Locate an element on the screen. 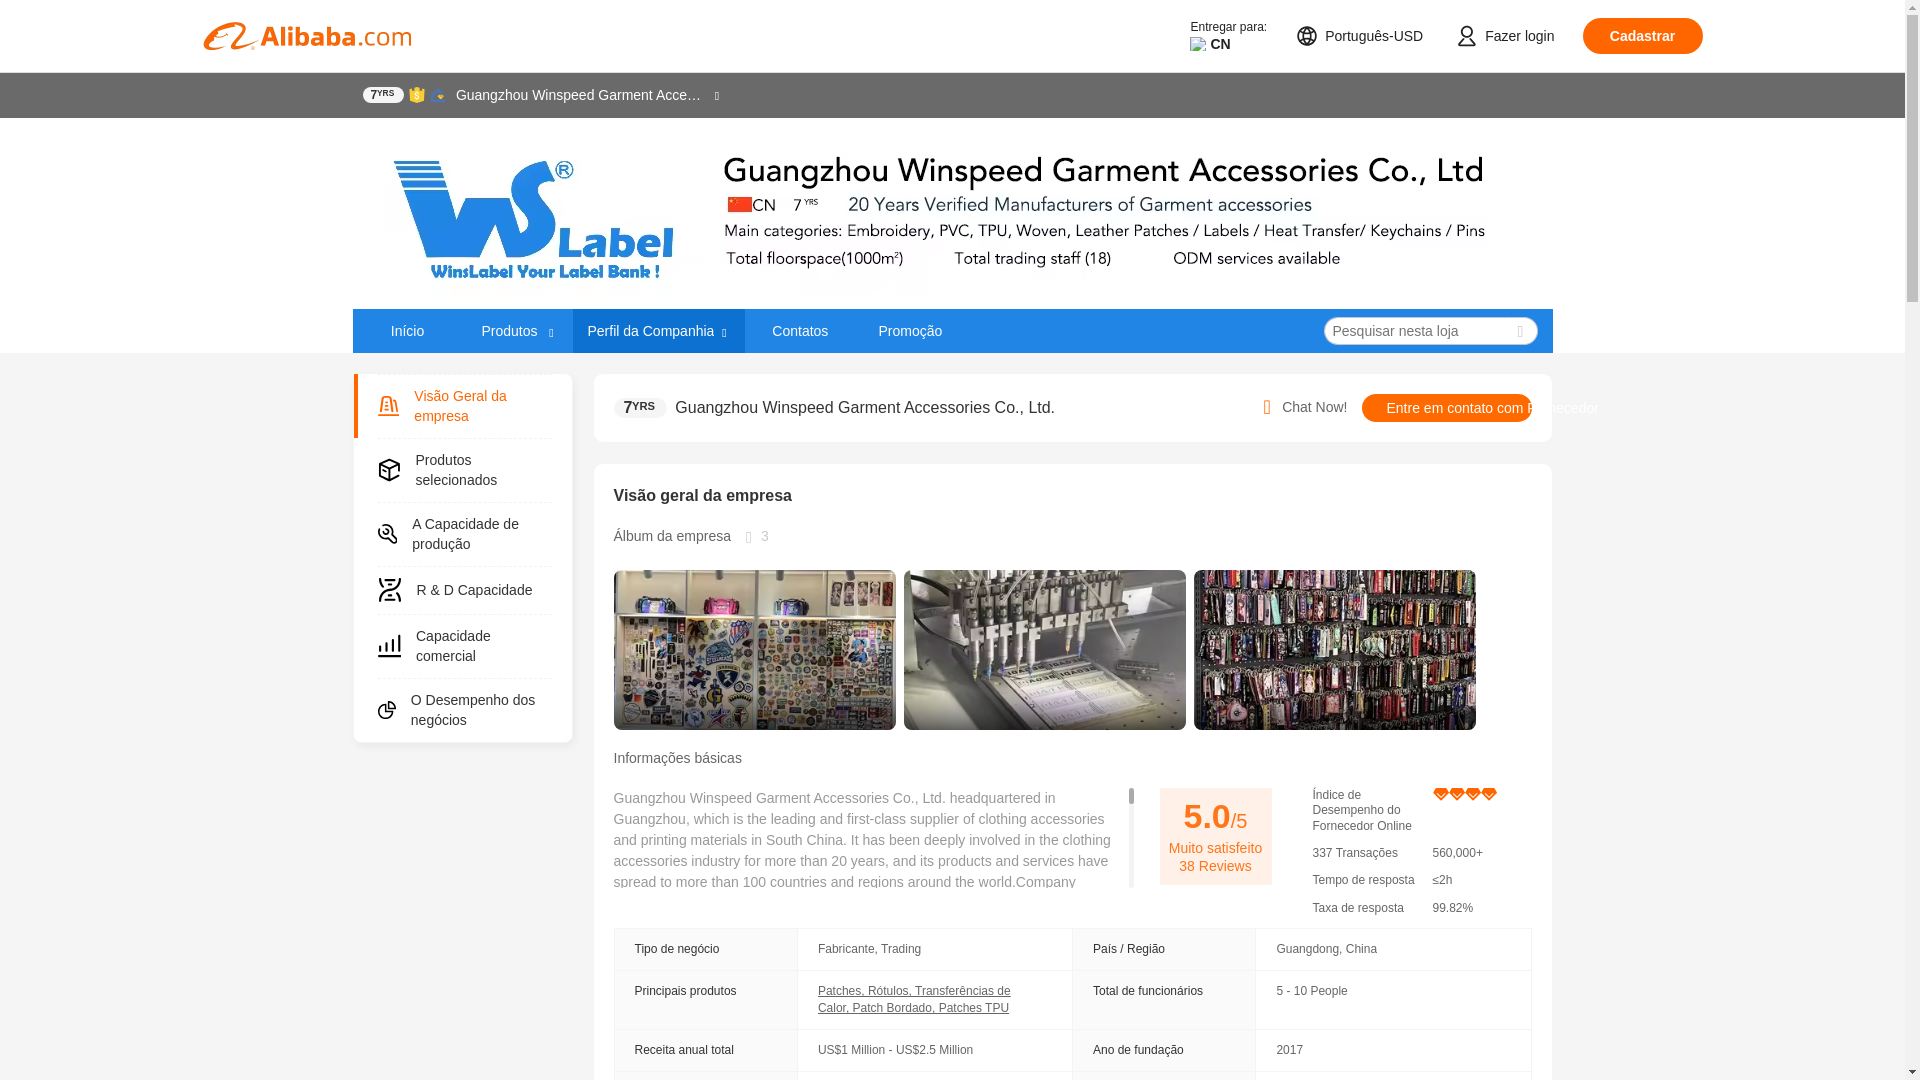 Image resolution: width=1920 pixels, height=1080 pixels. Produtos is located at coordinates (510, 330).